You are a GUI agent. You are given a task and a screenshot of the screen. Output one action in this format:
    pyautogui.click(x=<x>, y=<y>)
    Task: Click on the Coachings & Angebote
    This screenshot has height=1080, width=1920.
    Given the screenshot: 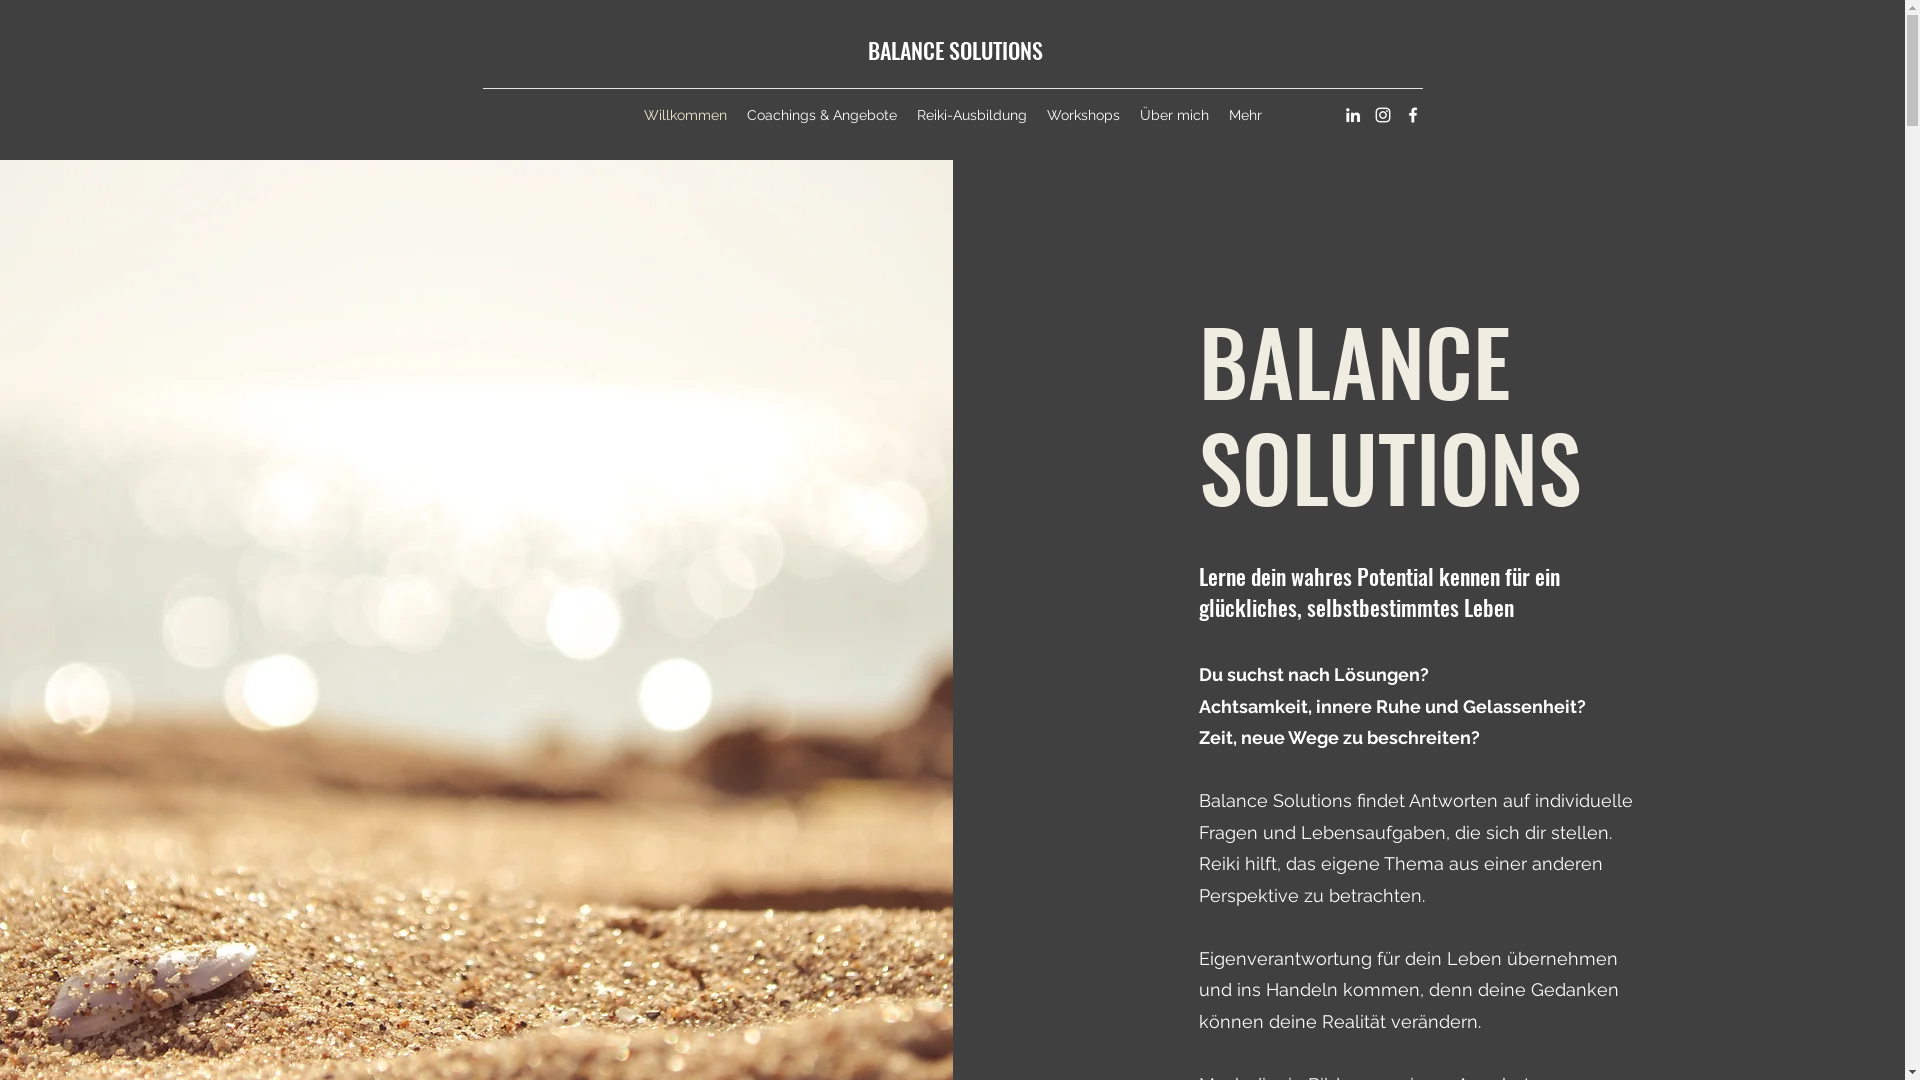 What is the action you would take?
    pyautogui.click(x=821, y=115)
    